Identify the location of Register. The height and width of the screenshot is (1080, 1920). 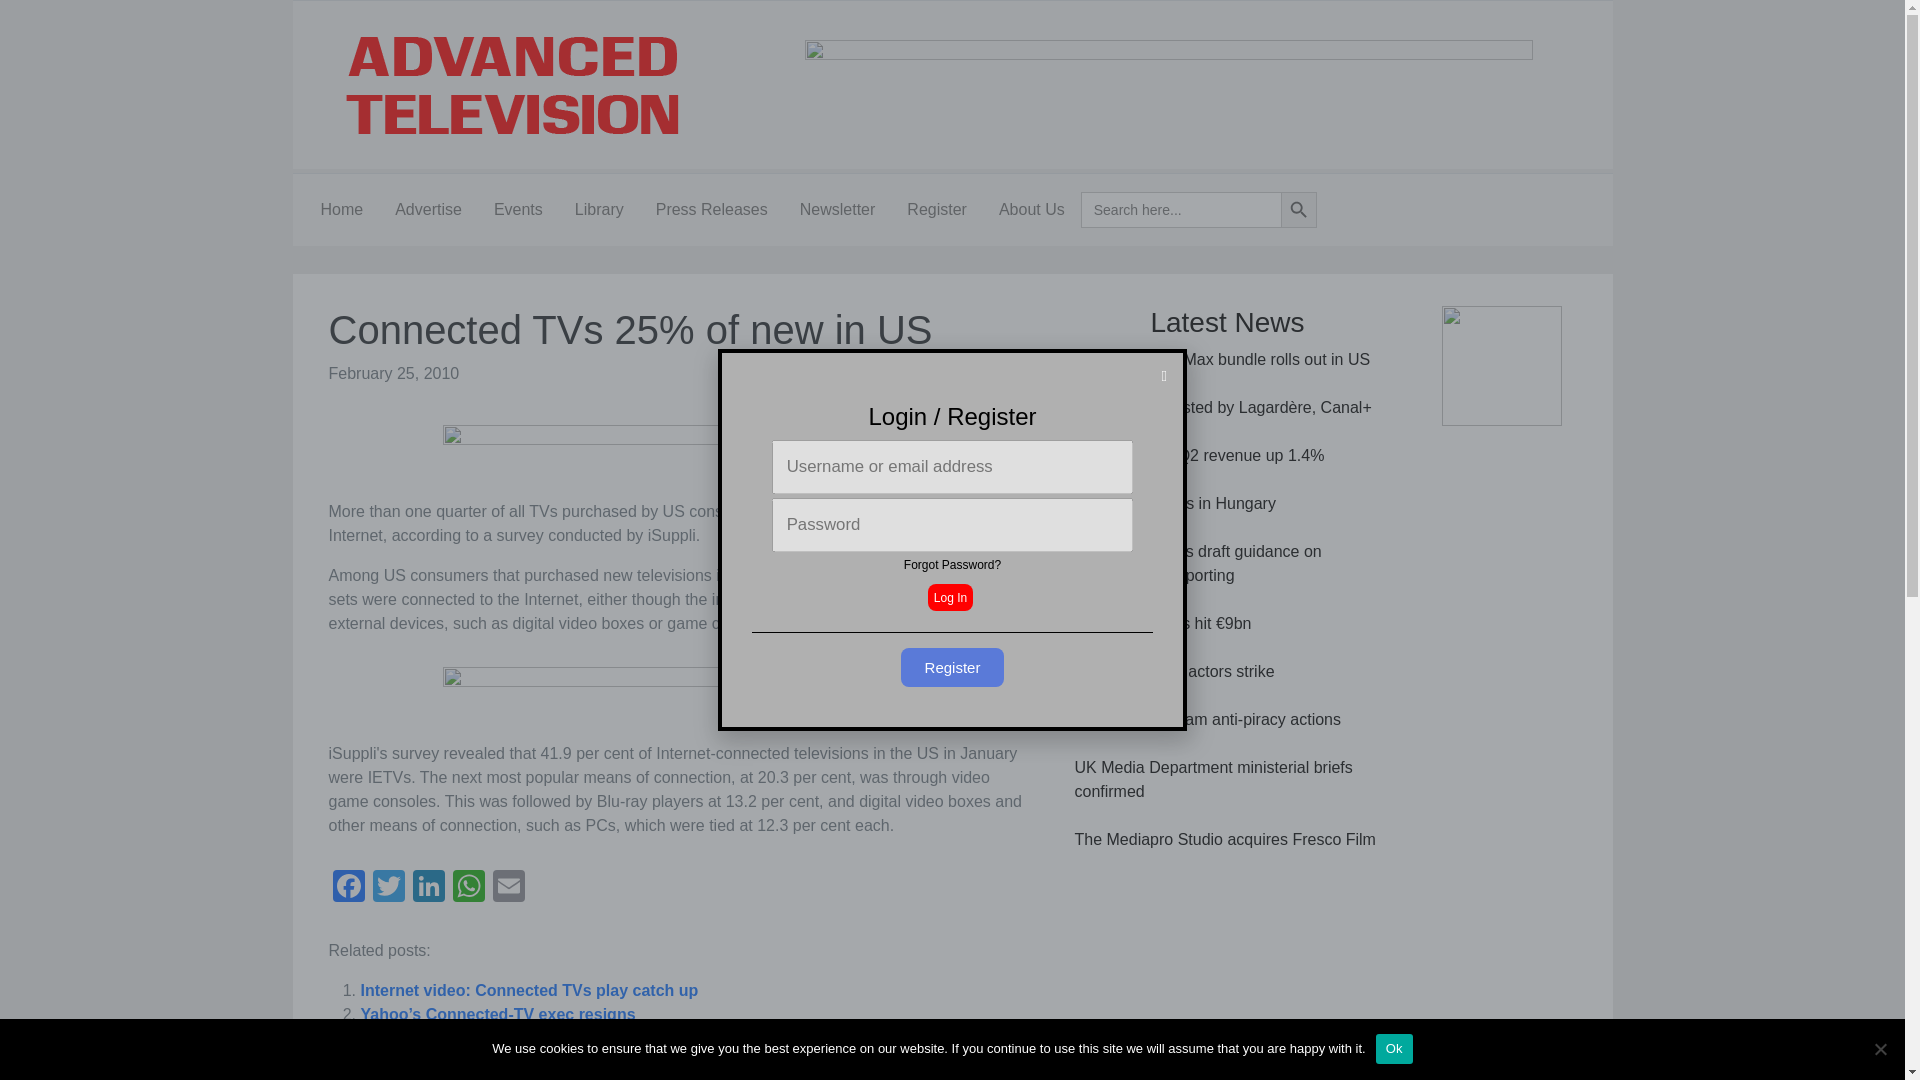
(936, 210).